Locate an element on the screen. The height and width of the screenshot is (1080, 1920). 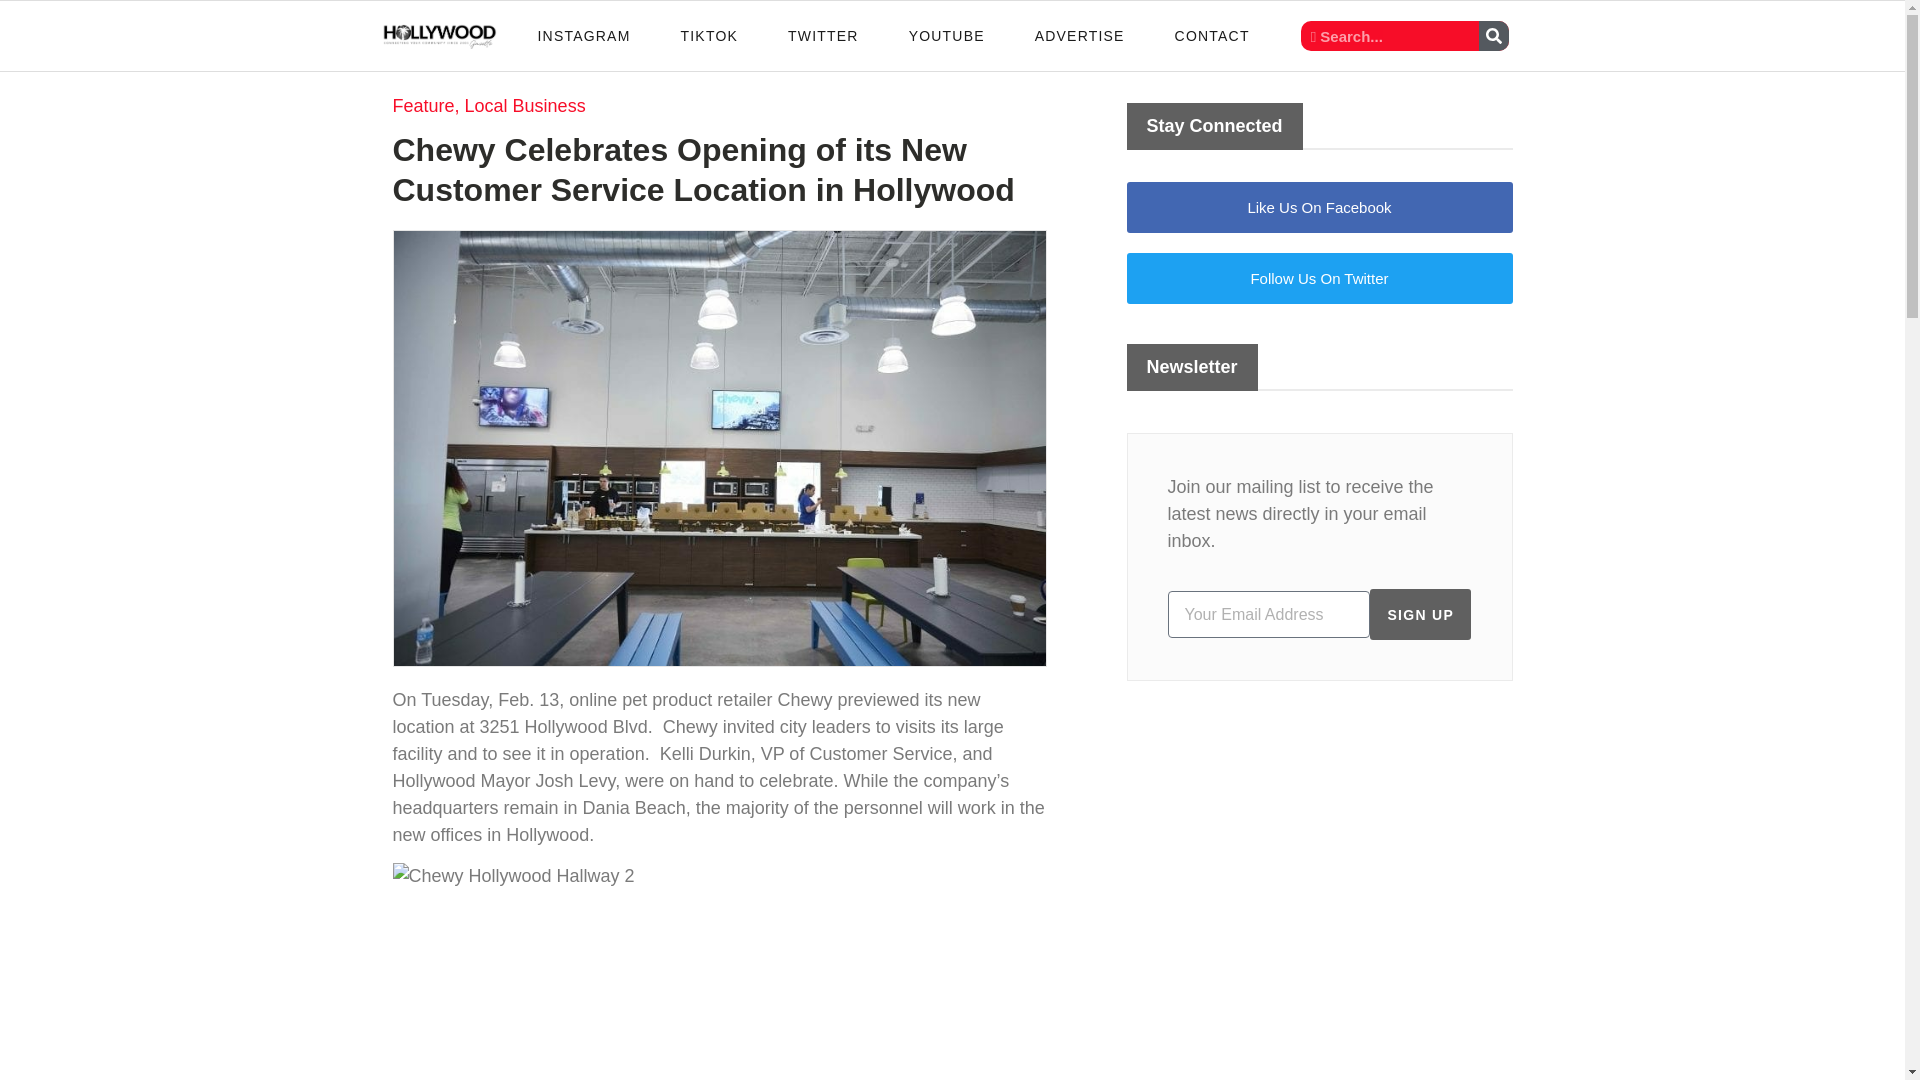
CONTACT is located at coordinates (1212, 35).